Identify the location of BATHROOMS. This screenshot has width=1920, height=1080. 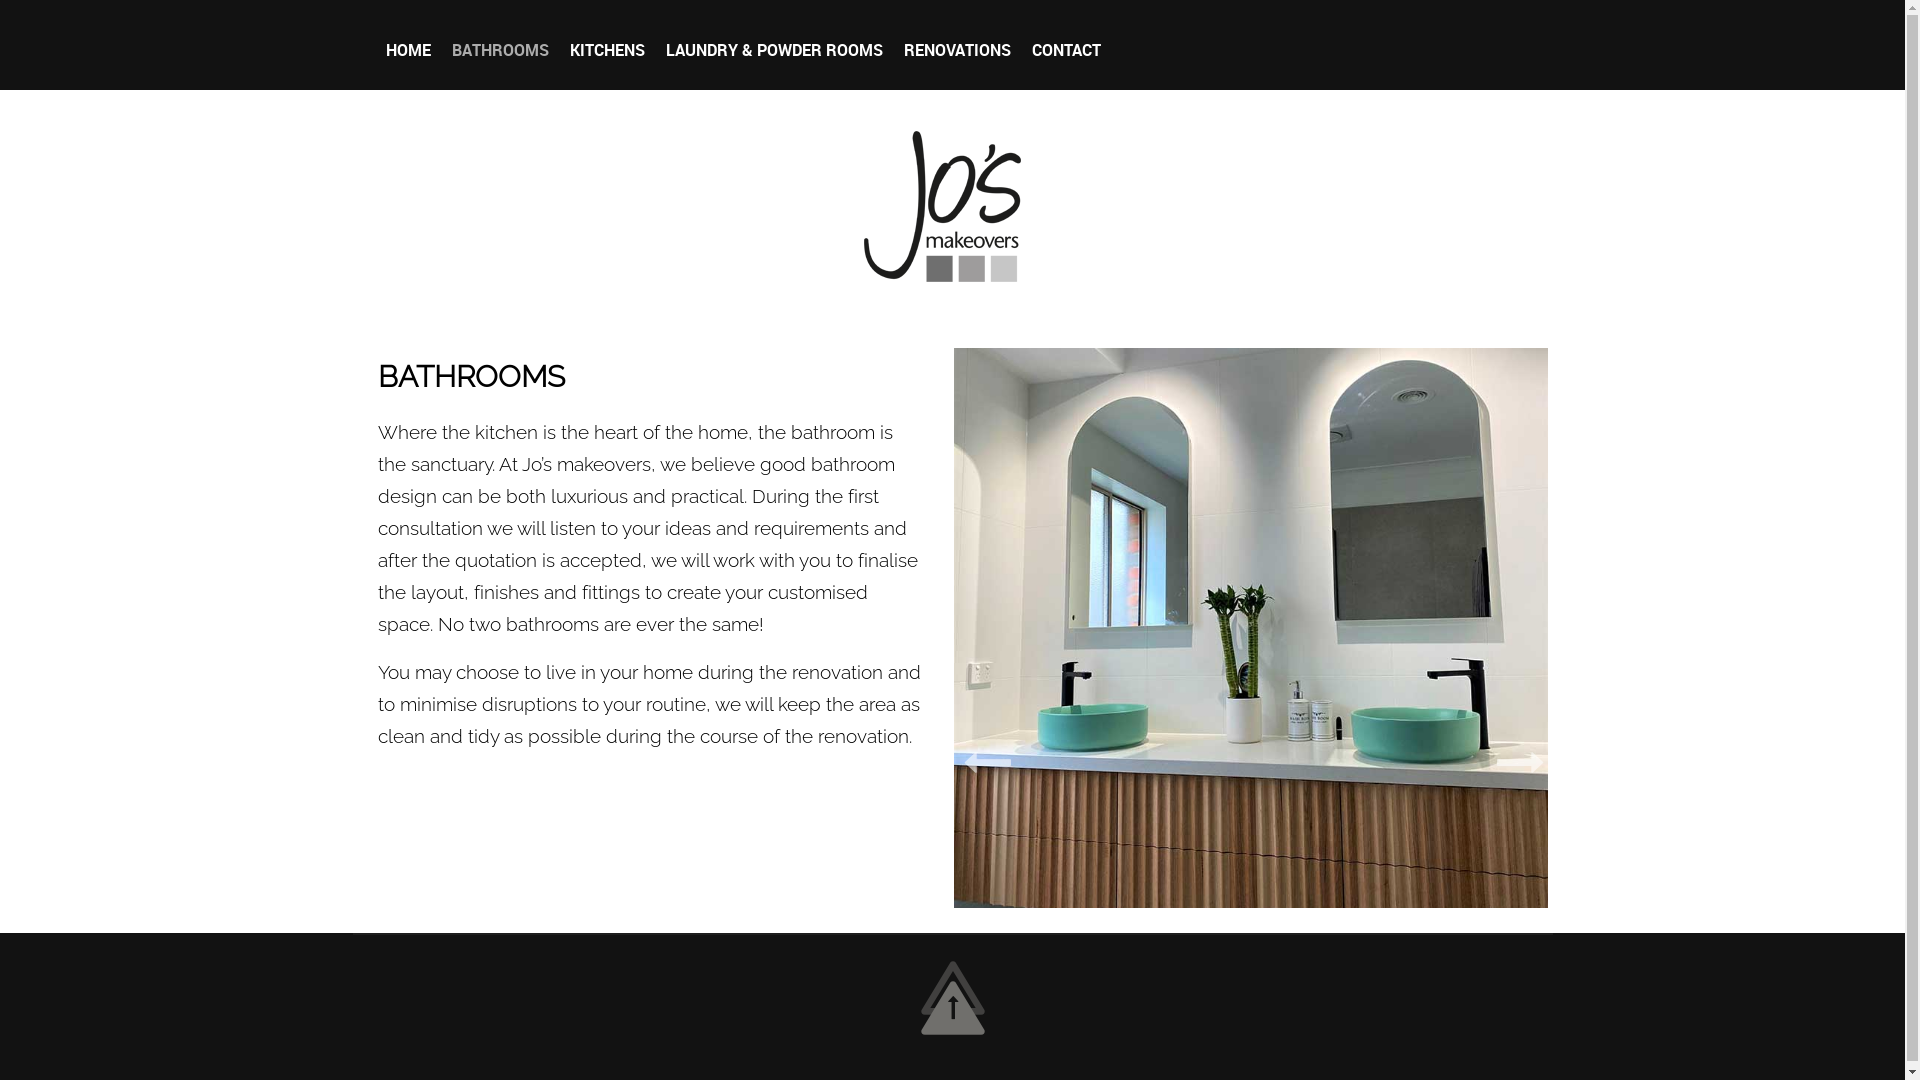
(500, 52).